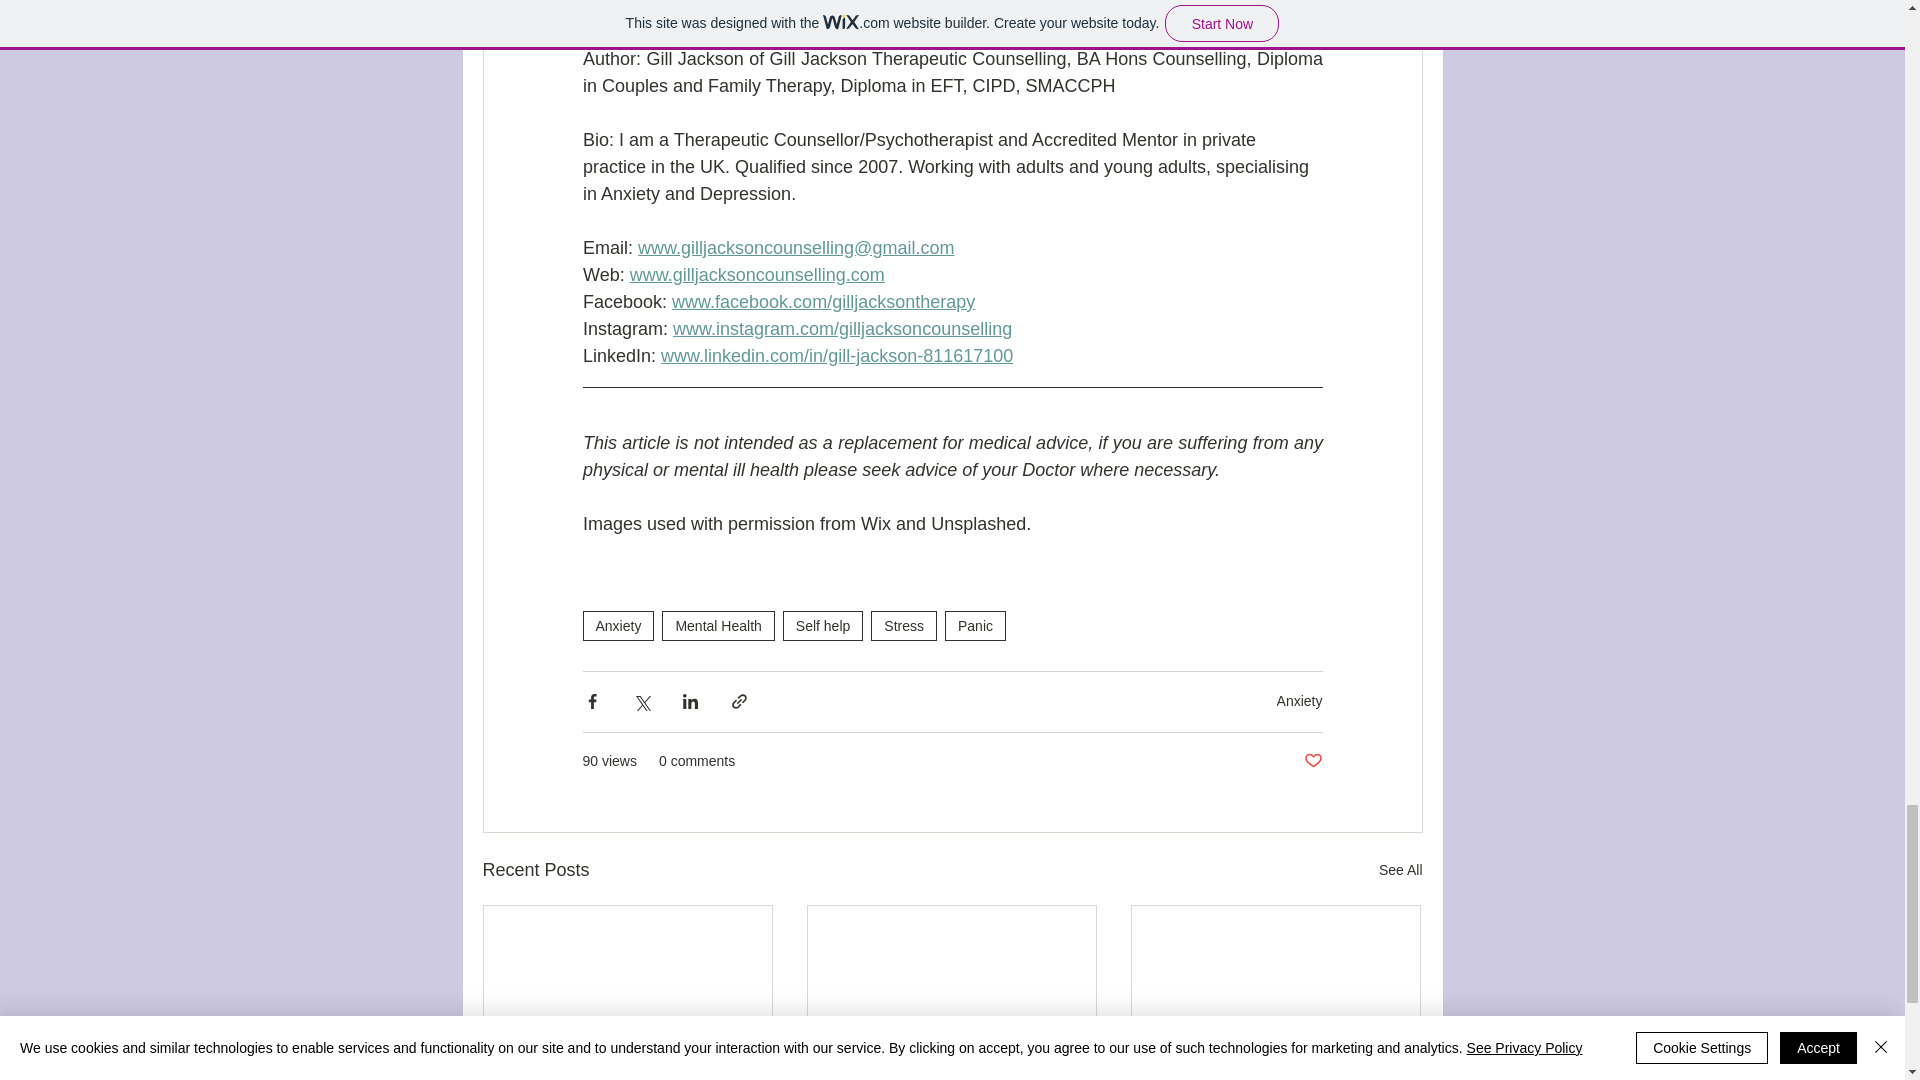 This screenshot has height=1080, width=1920. I want to click on www.gilljacksoncounselling.com, so click(756, 274).